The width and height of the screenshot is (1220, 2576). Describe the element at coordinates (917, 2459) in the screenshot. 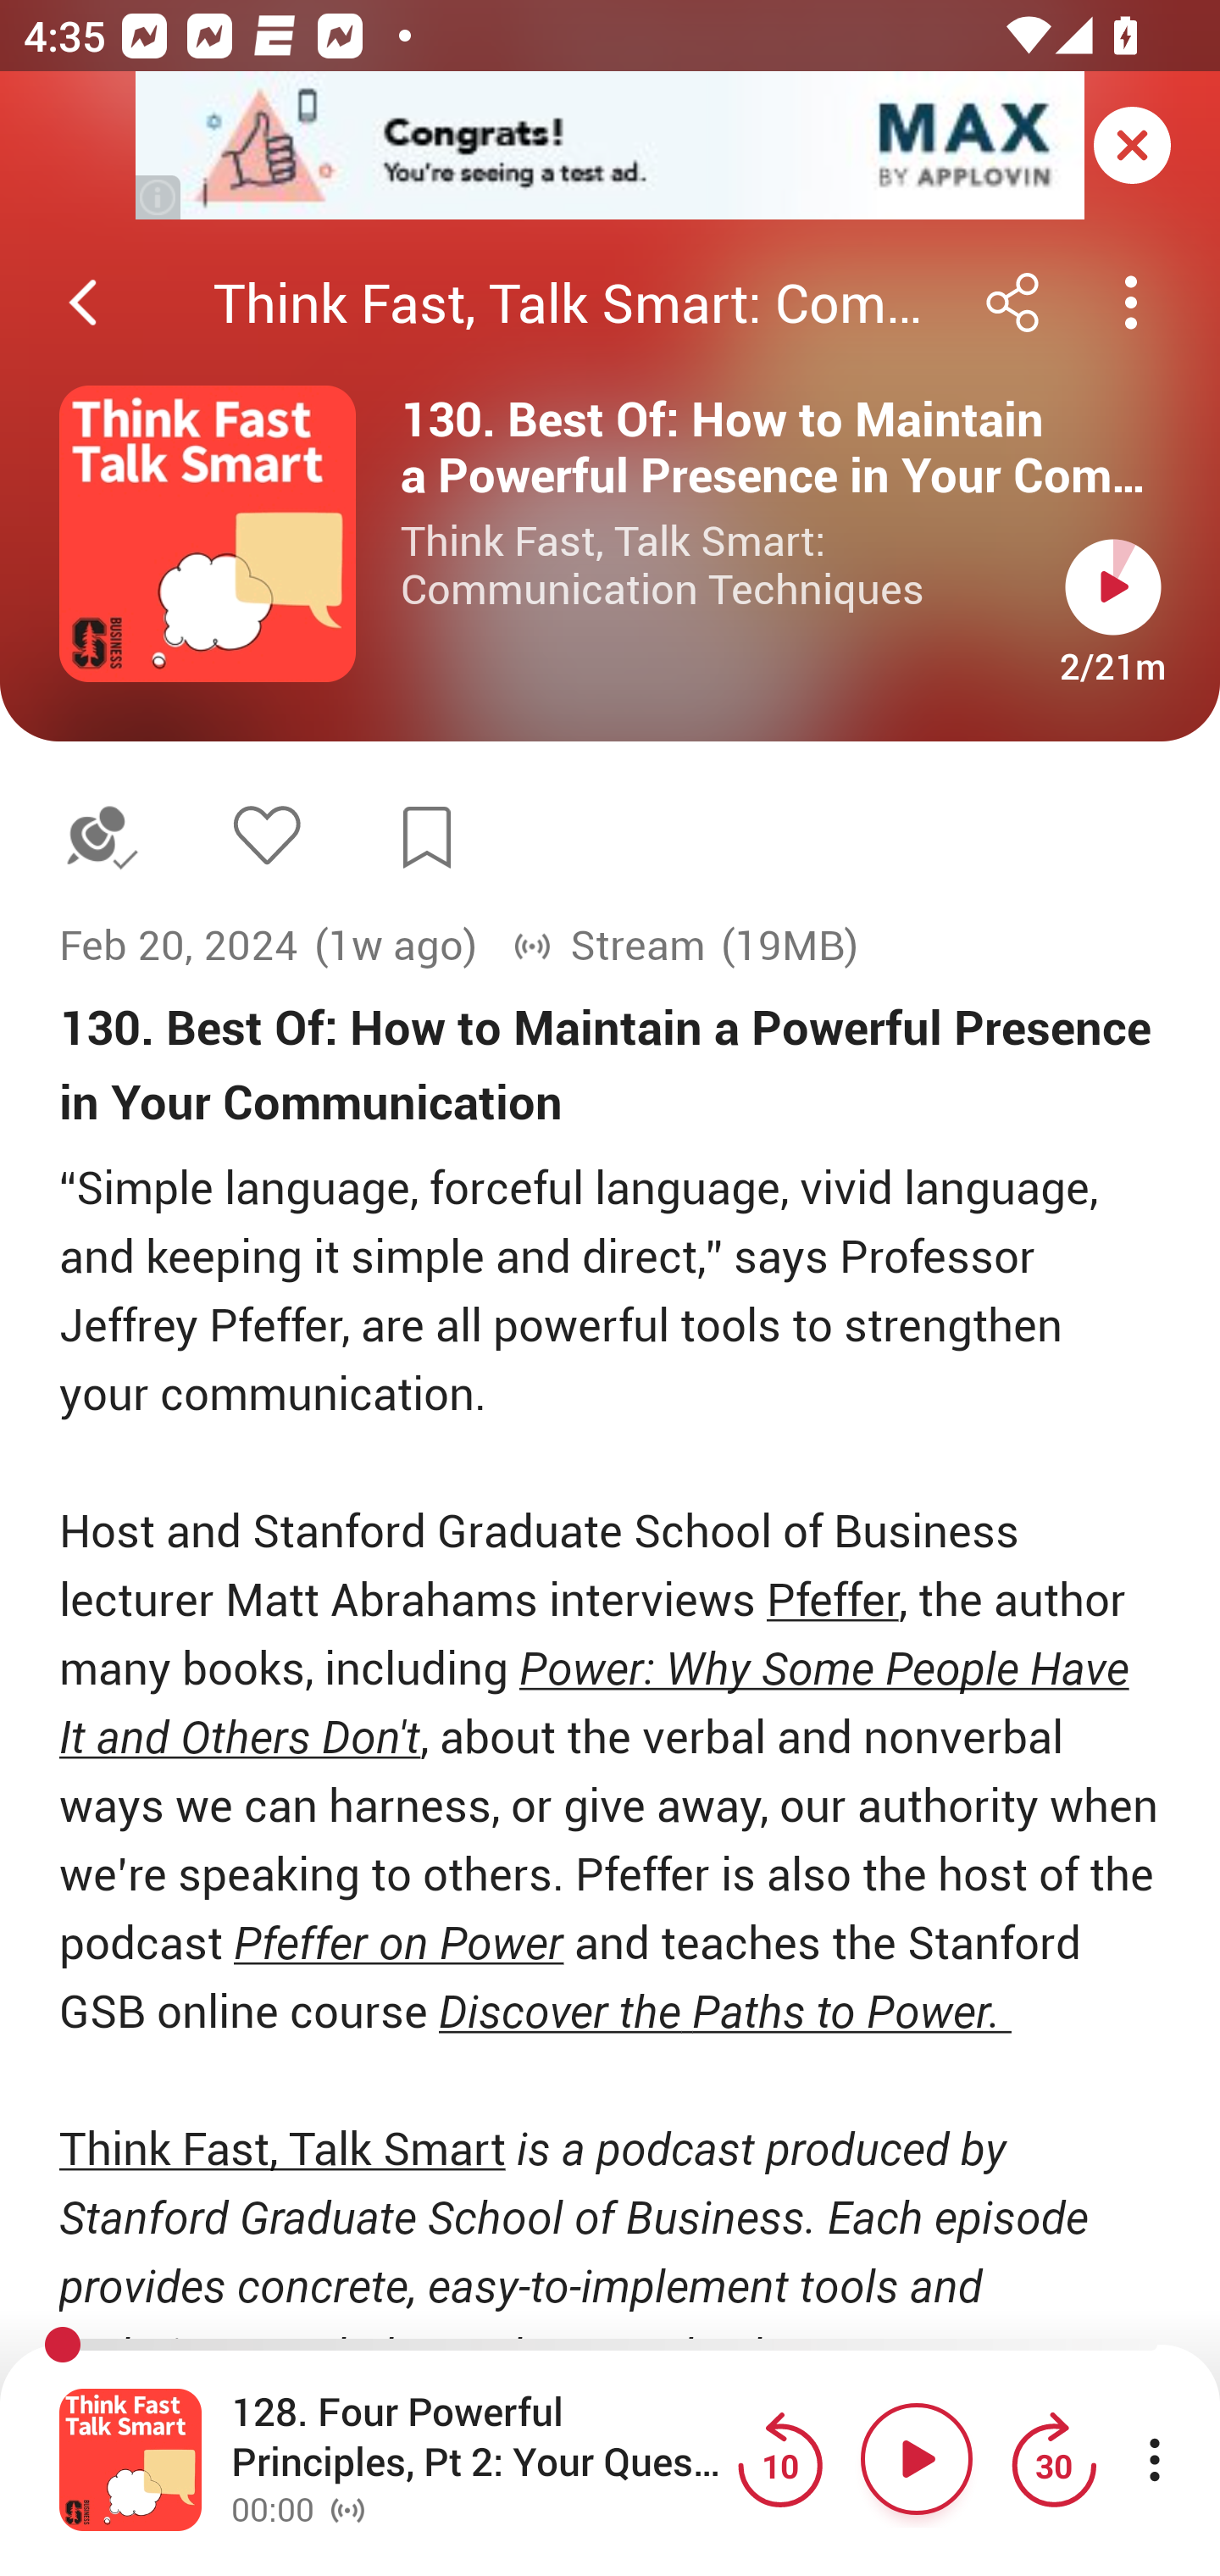

I see `Play button` at that location.